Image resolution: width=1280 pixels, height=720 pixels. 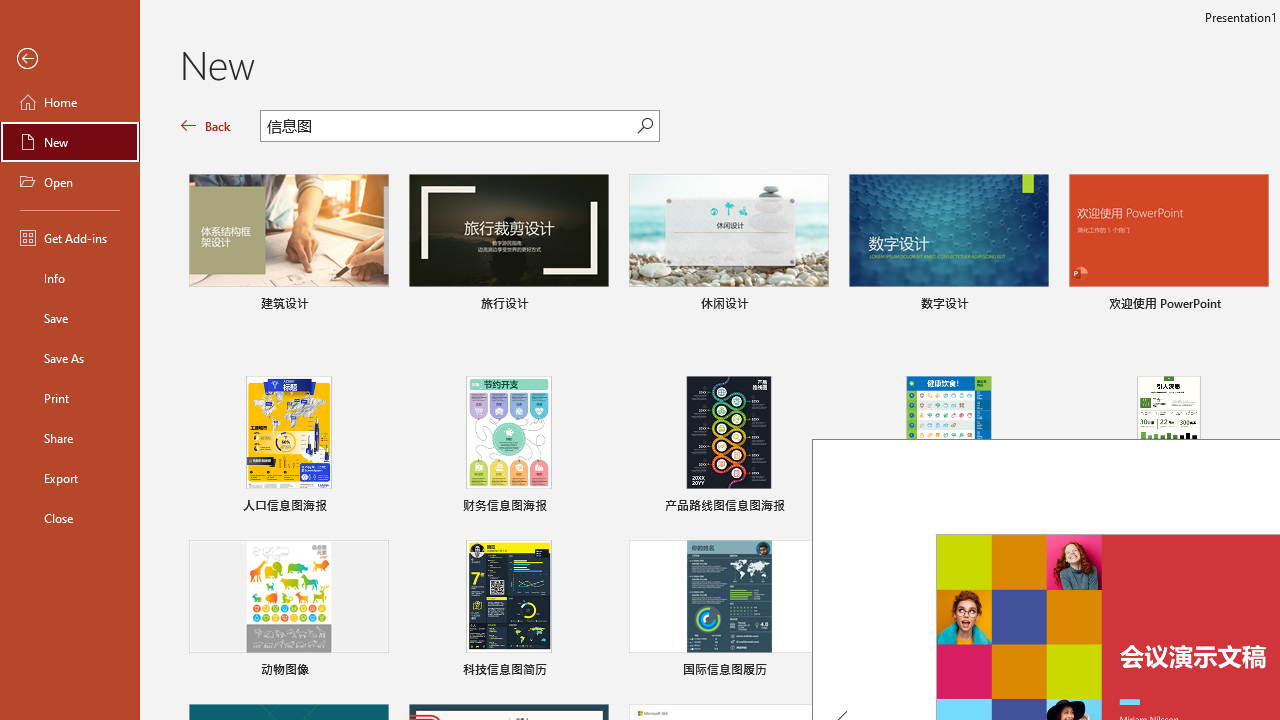 What do you see at coordinates (70, 358) in the screenshot?
I see `Save As` at bounding box center [70, 358].